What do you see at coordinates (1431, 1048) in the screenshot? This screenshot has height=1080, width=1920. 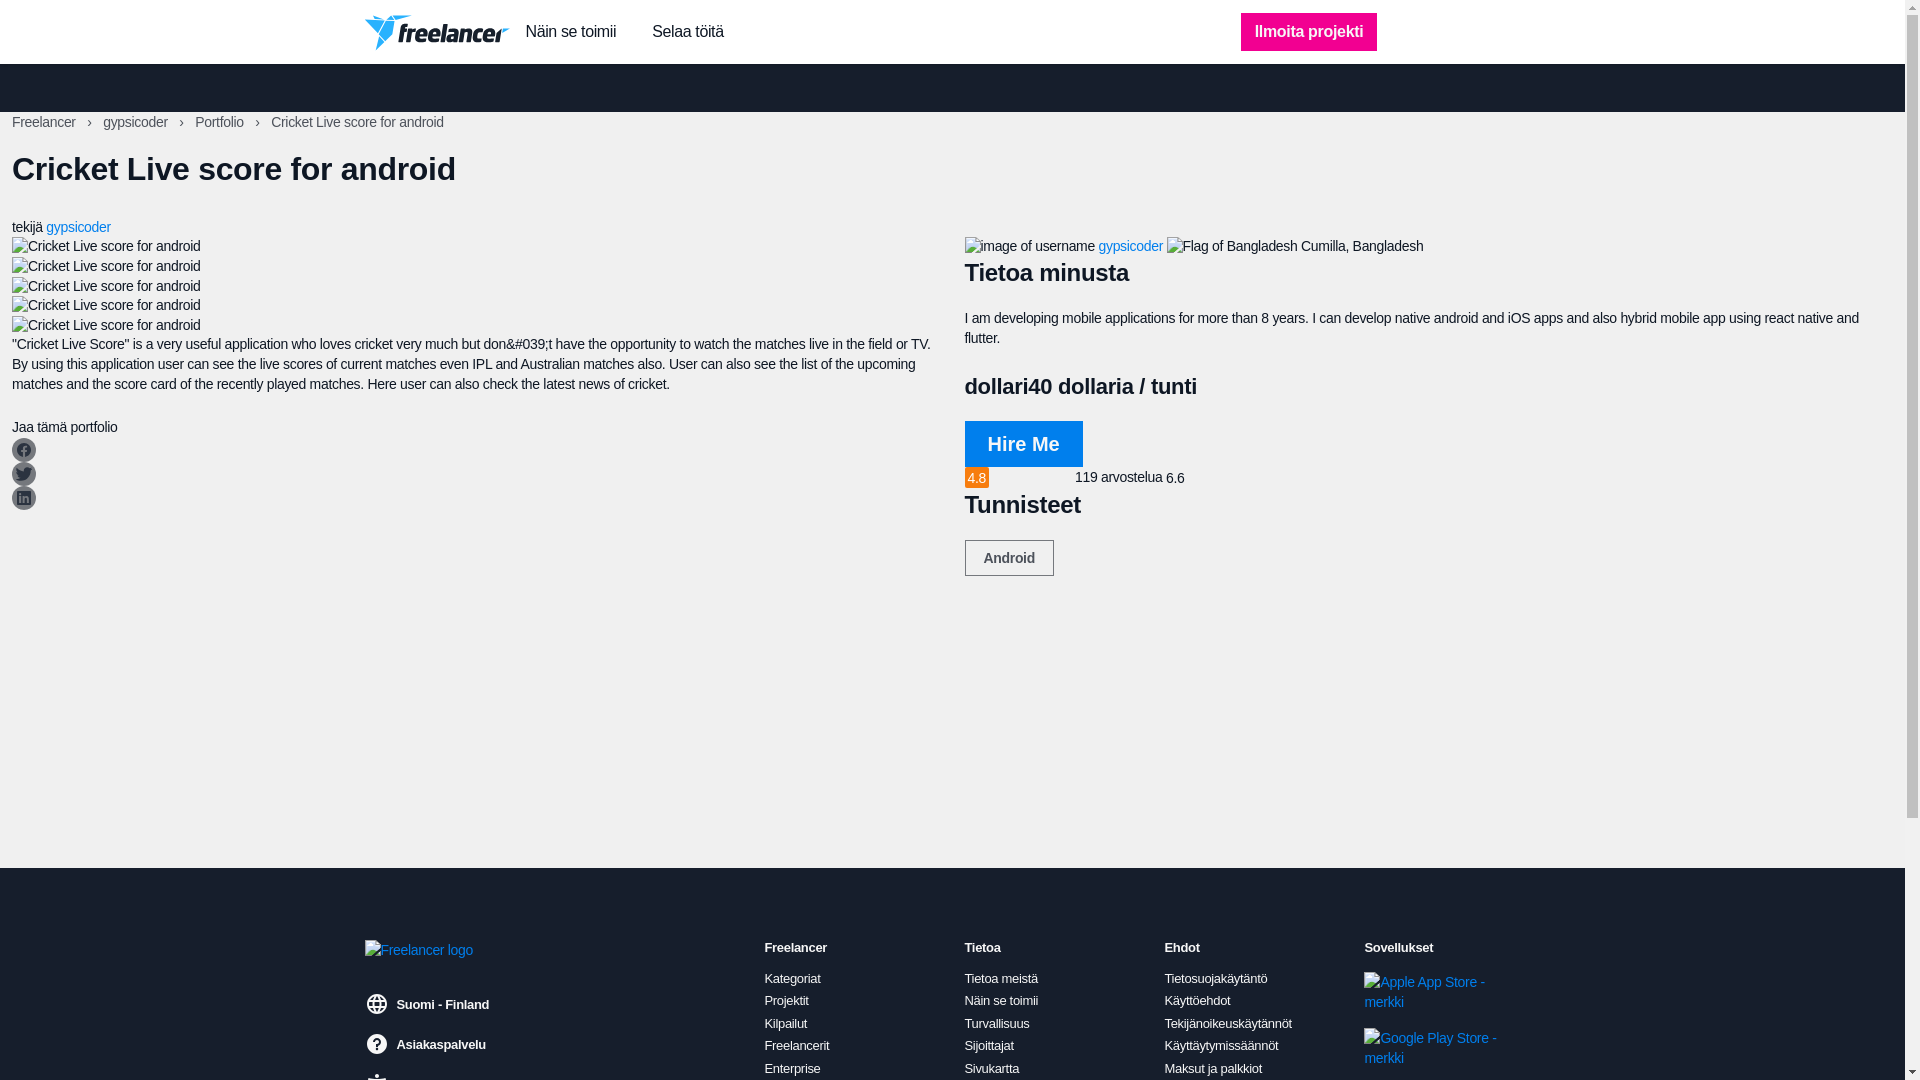 I see `Hanki Google Playsta` at bounding box center [1431, 1048].